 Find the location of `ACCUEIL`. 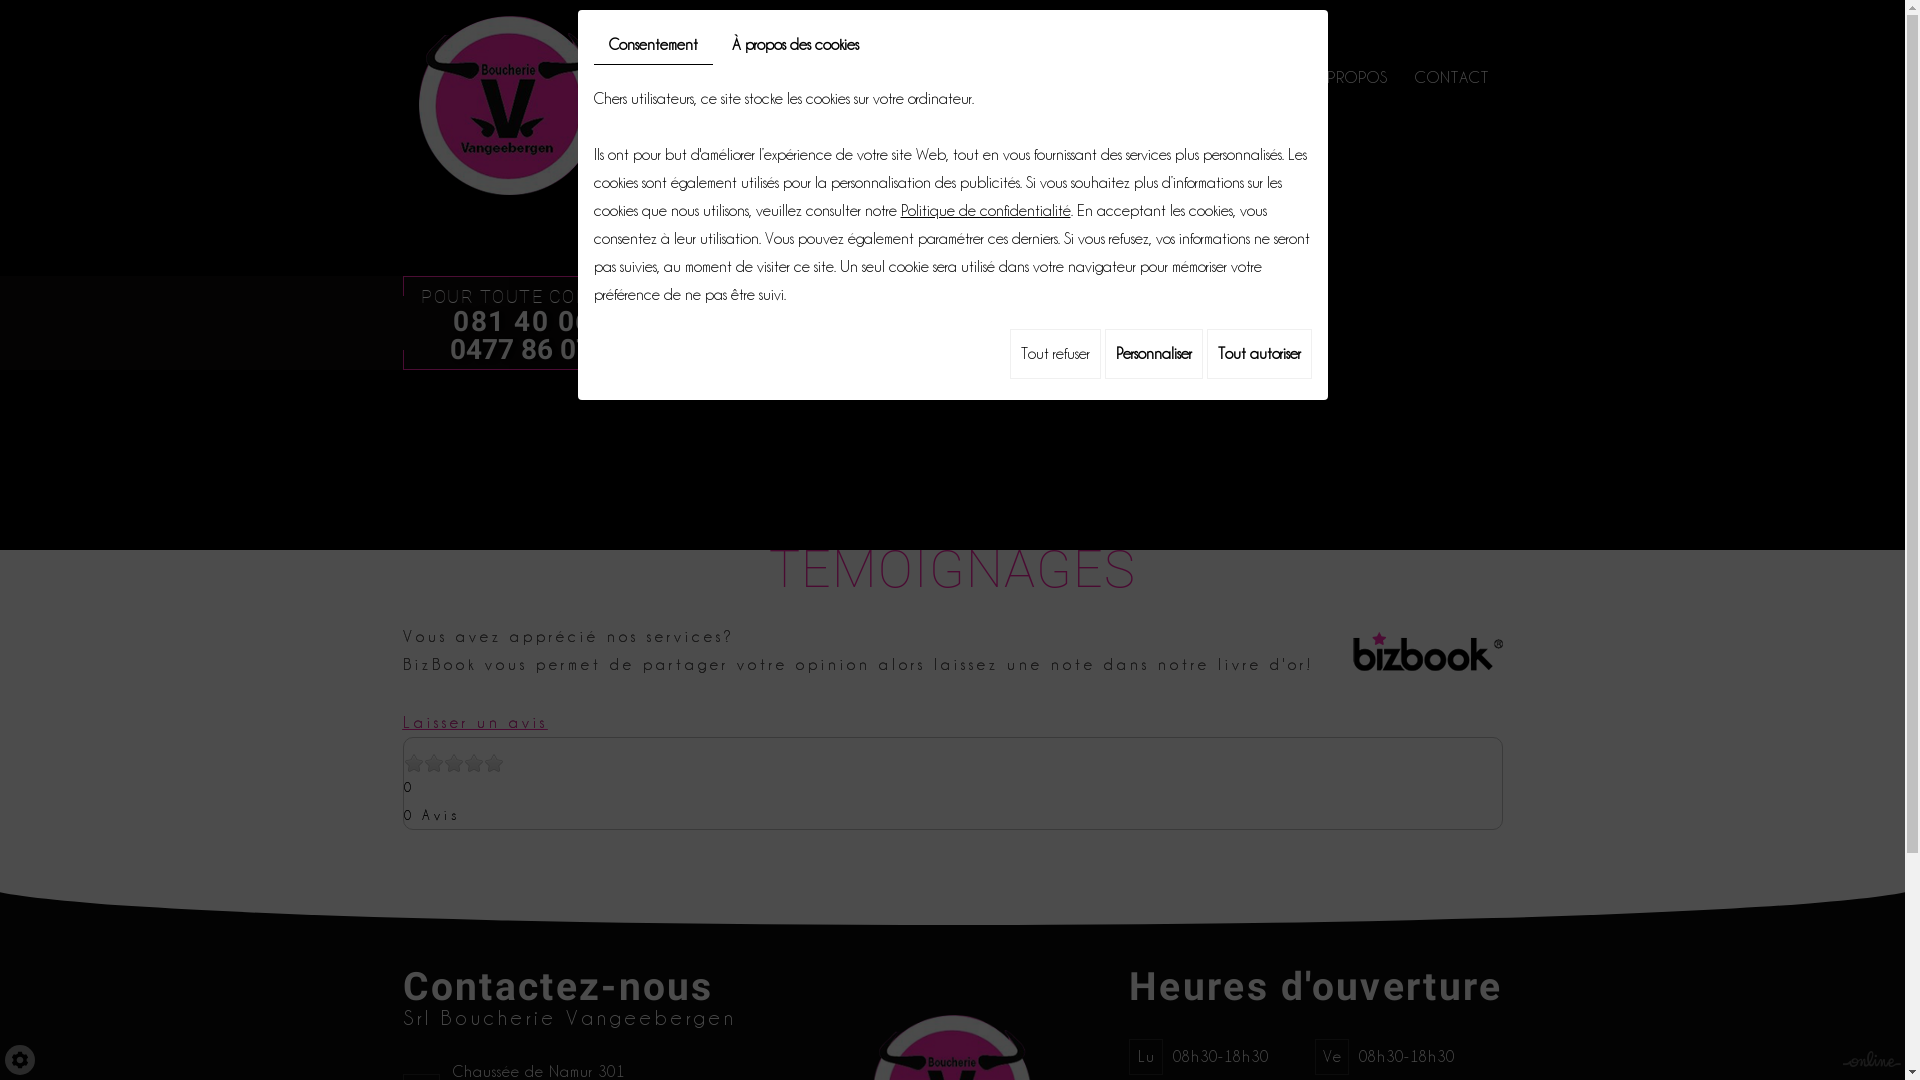

ACCUEIL is located at coordinates (772, 77).